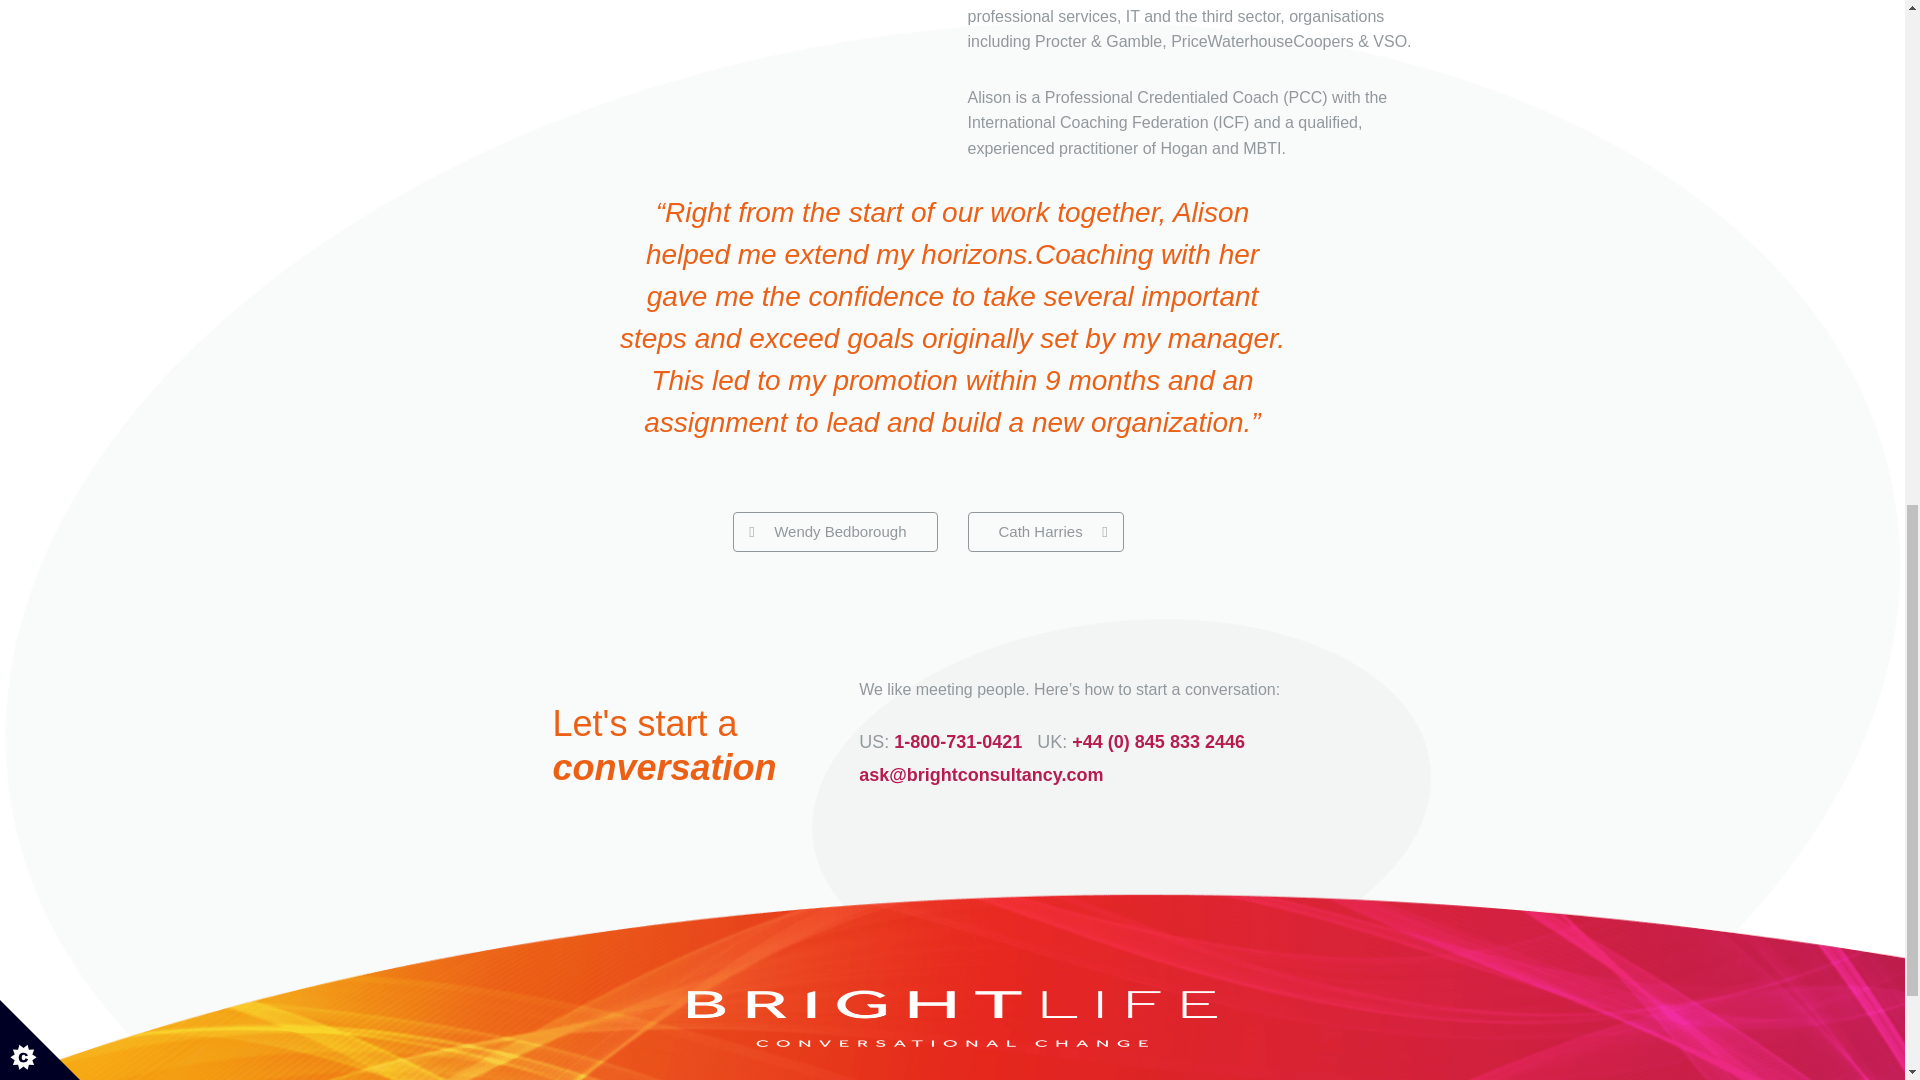  I want to click on Cath Harries, so click(1045, 520).